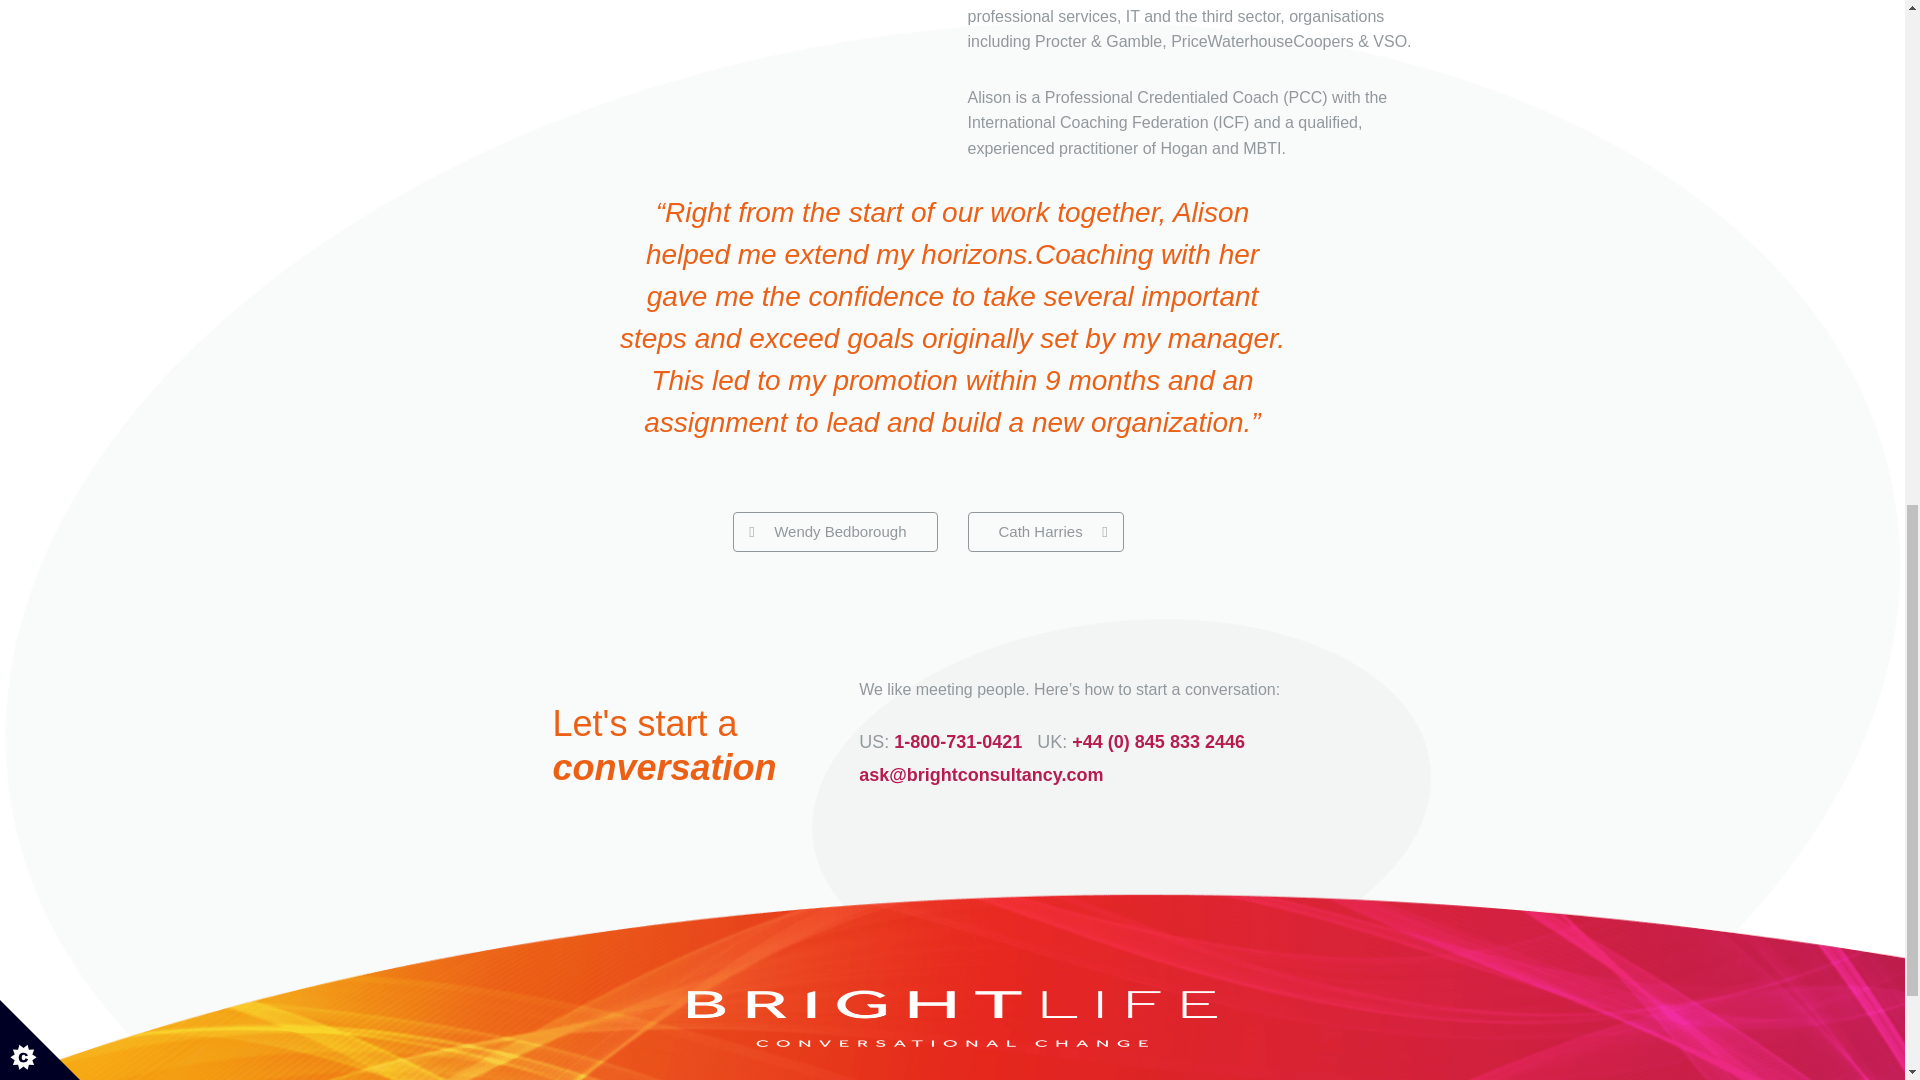  I want to click on Cath Harries, so click(1045, 520).